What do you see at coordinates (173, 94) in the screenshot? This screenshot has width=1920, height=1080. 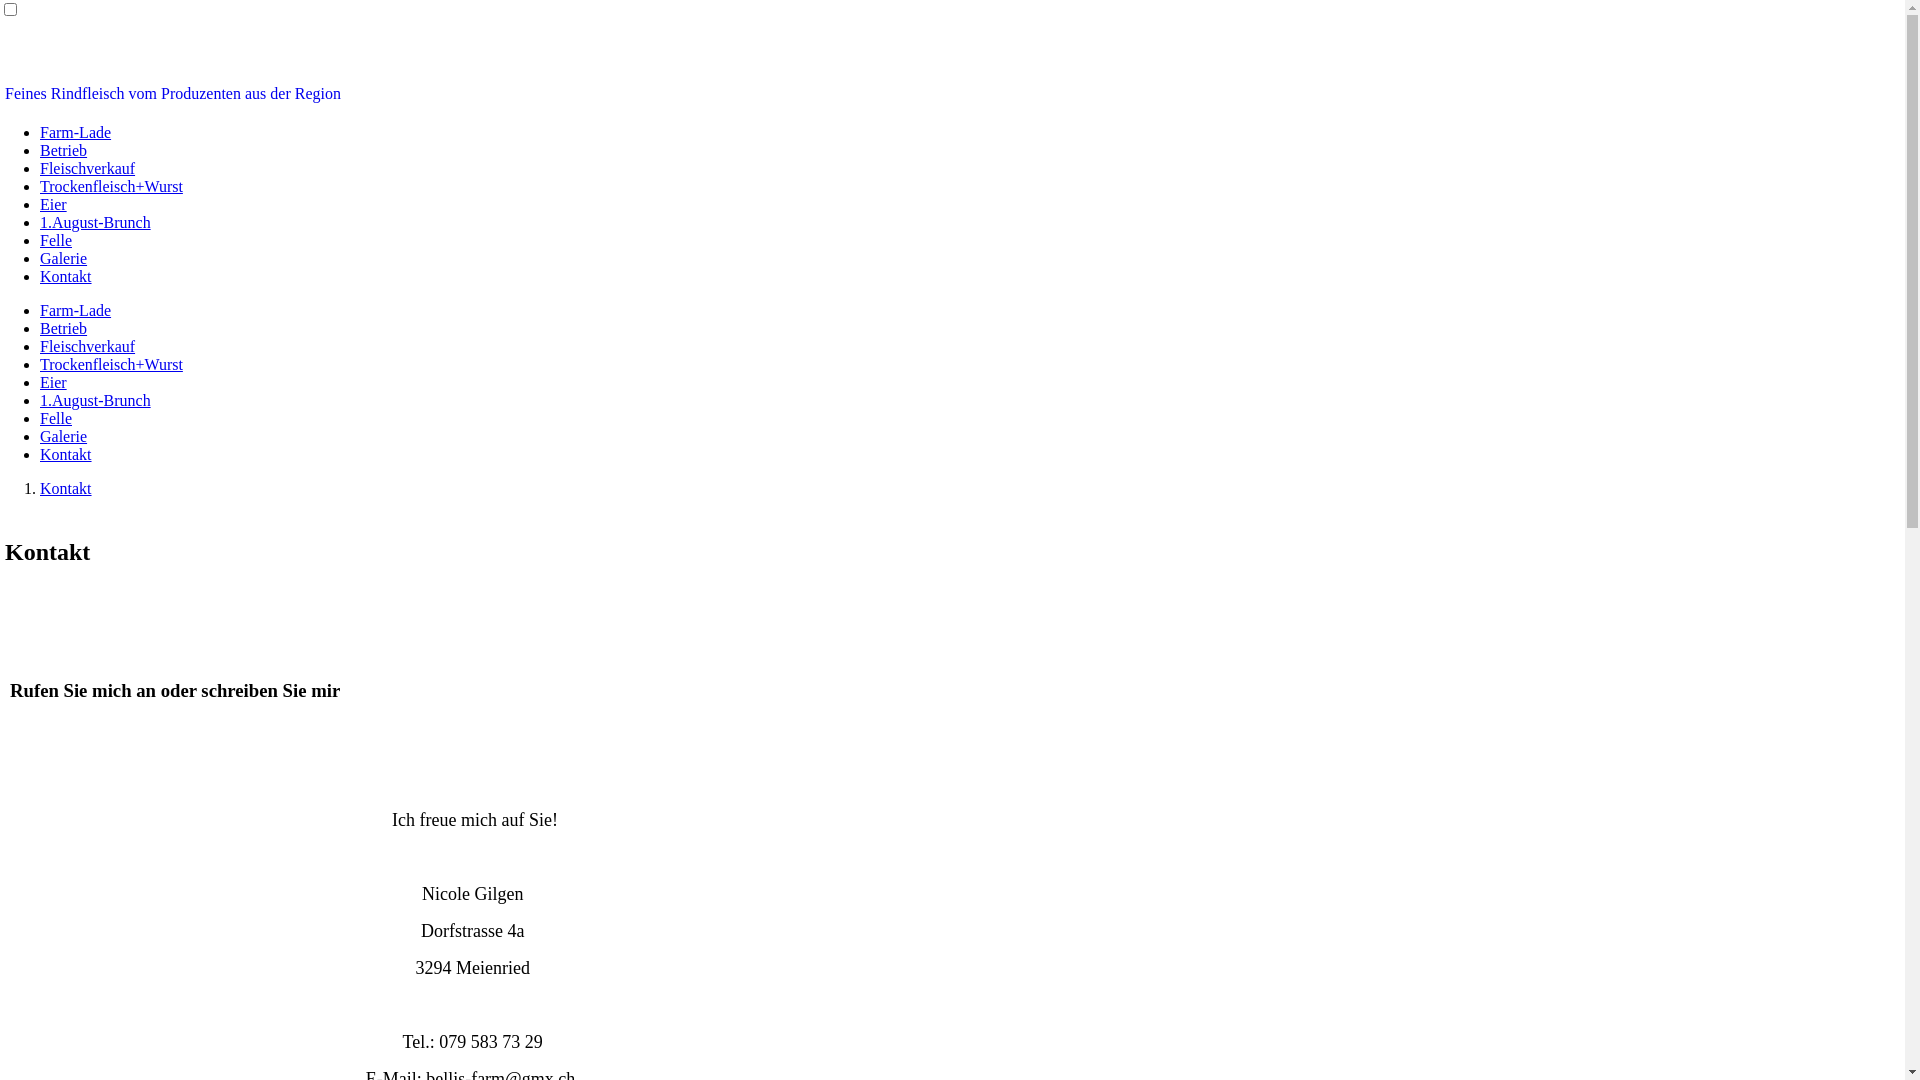 I see `Feines Rindfleisch vom Produzenten aus der Region` at bounding box center [173, 94].